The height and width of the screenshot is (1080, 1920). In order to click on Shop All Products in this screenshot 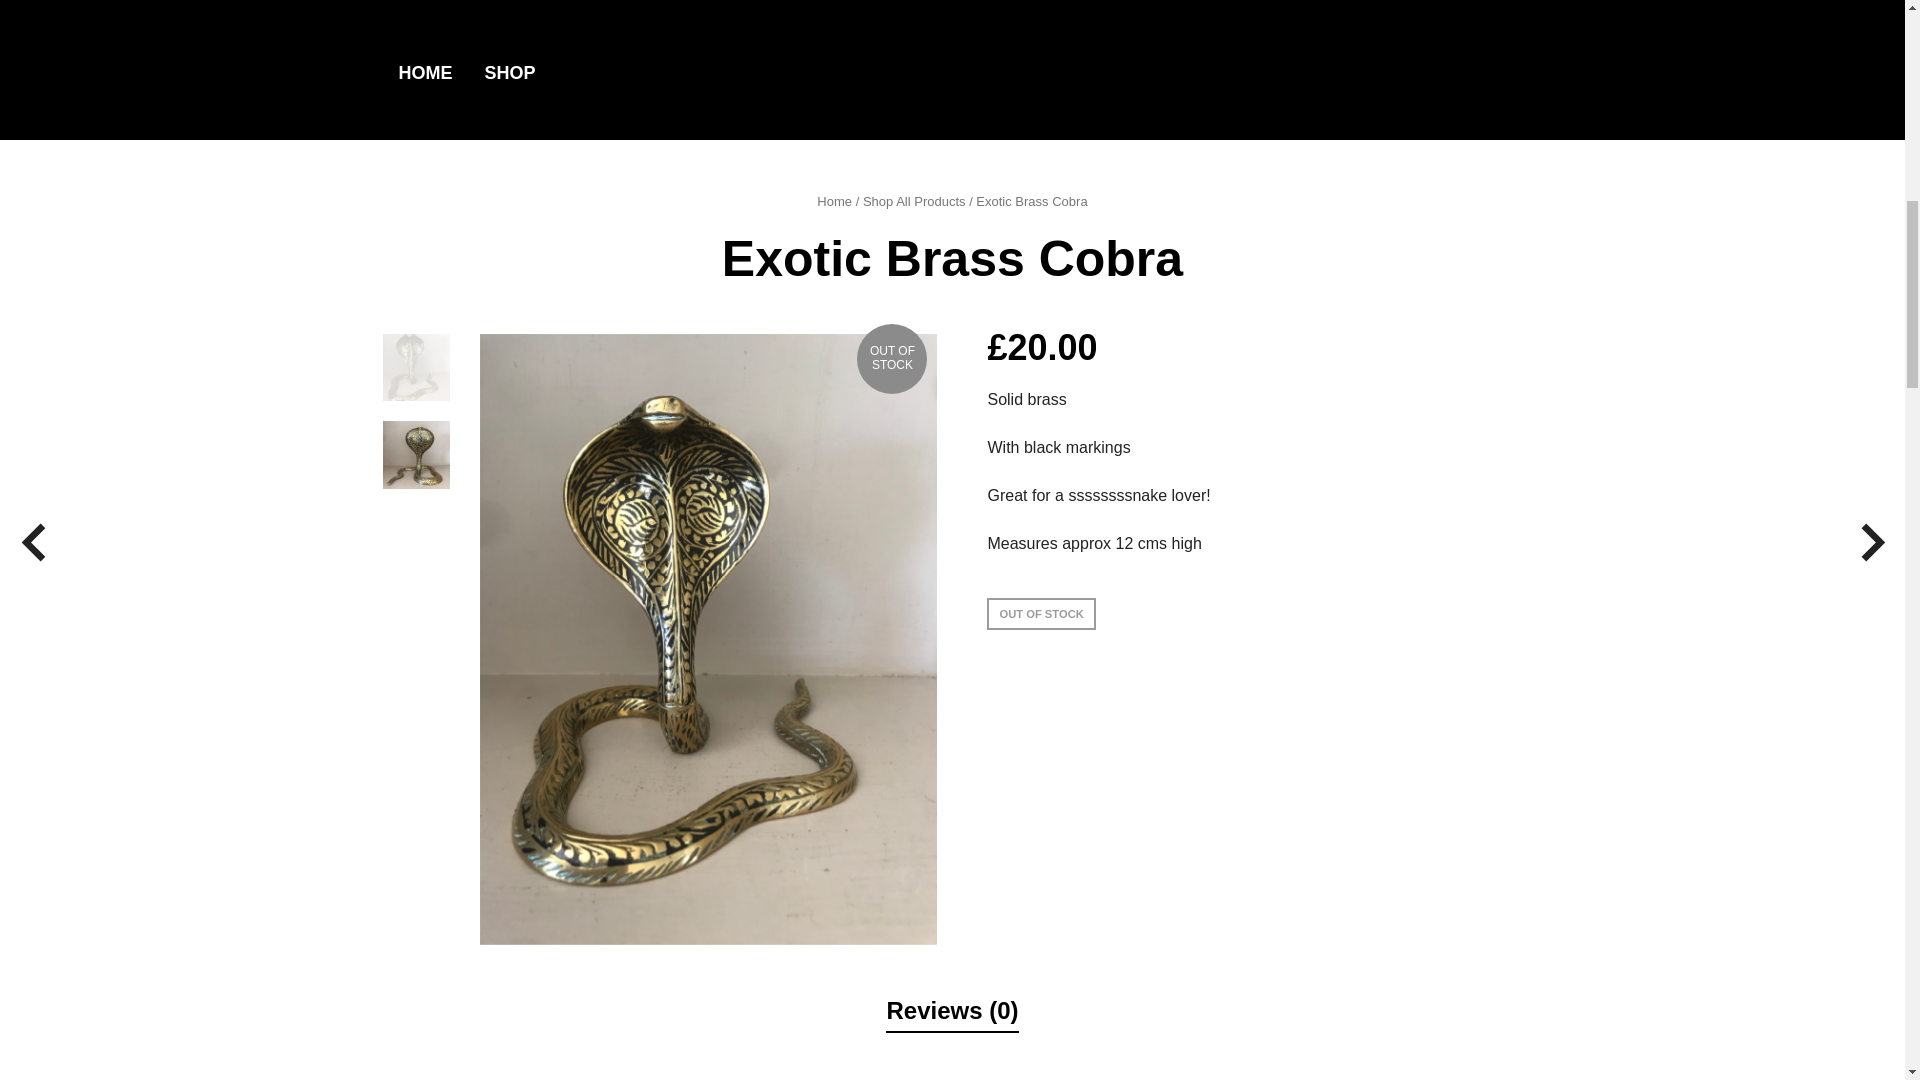, I will do `click(914, 202)`.